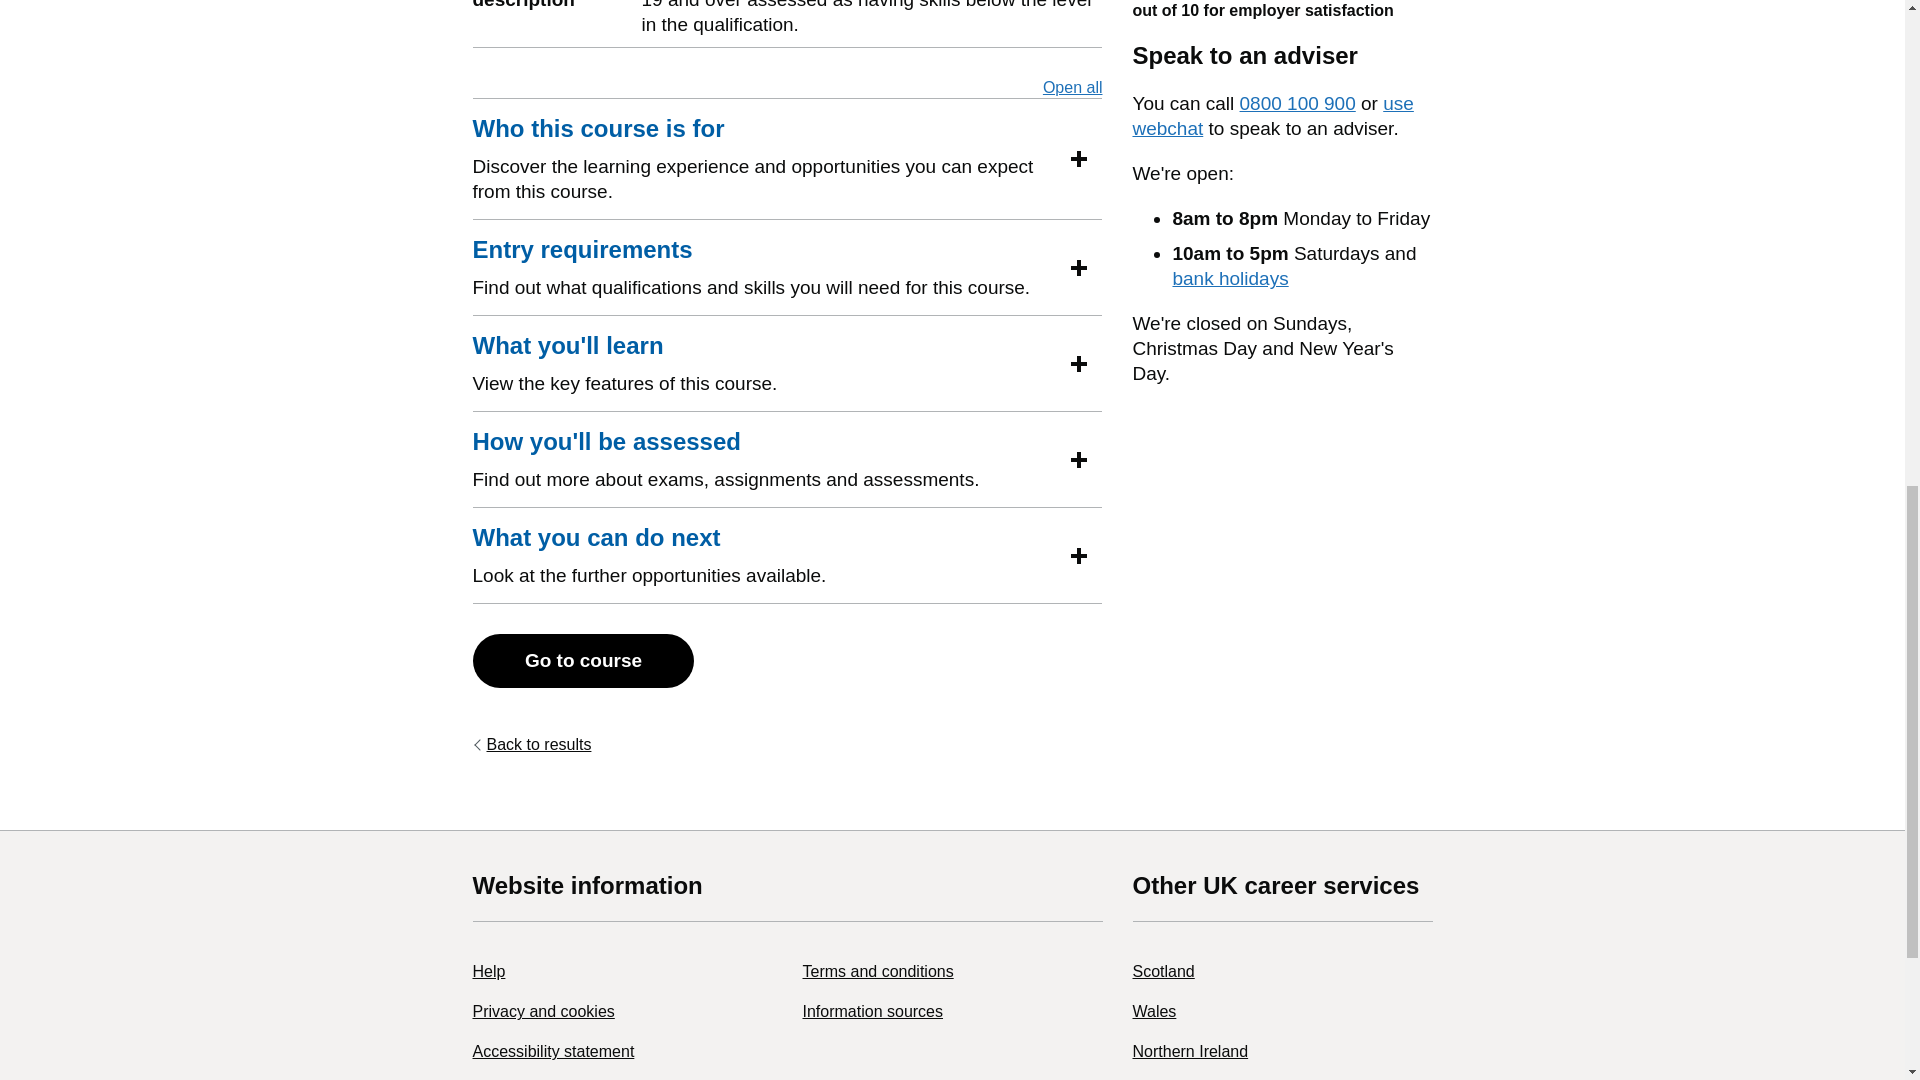 Image resolution: width=1920 pixels, height=1080 pixels. What do you see at coordinates (552, 1051) in the screenshot?
I see `Accessibility statement` at bounding box center [552, 1051].